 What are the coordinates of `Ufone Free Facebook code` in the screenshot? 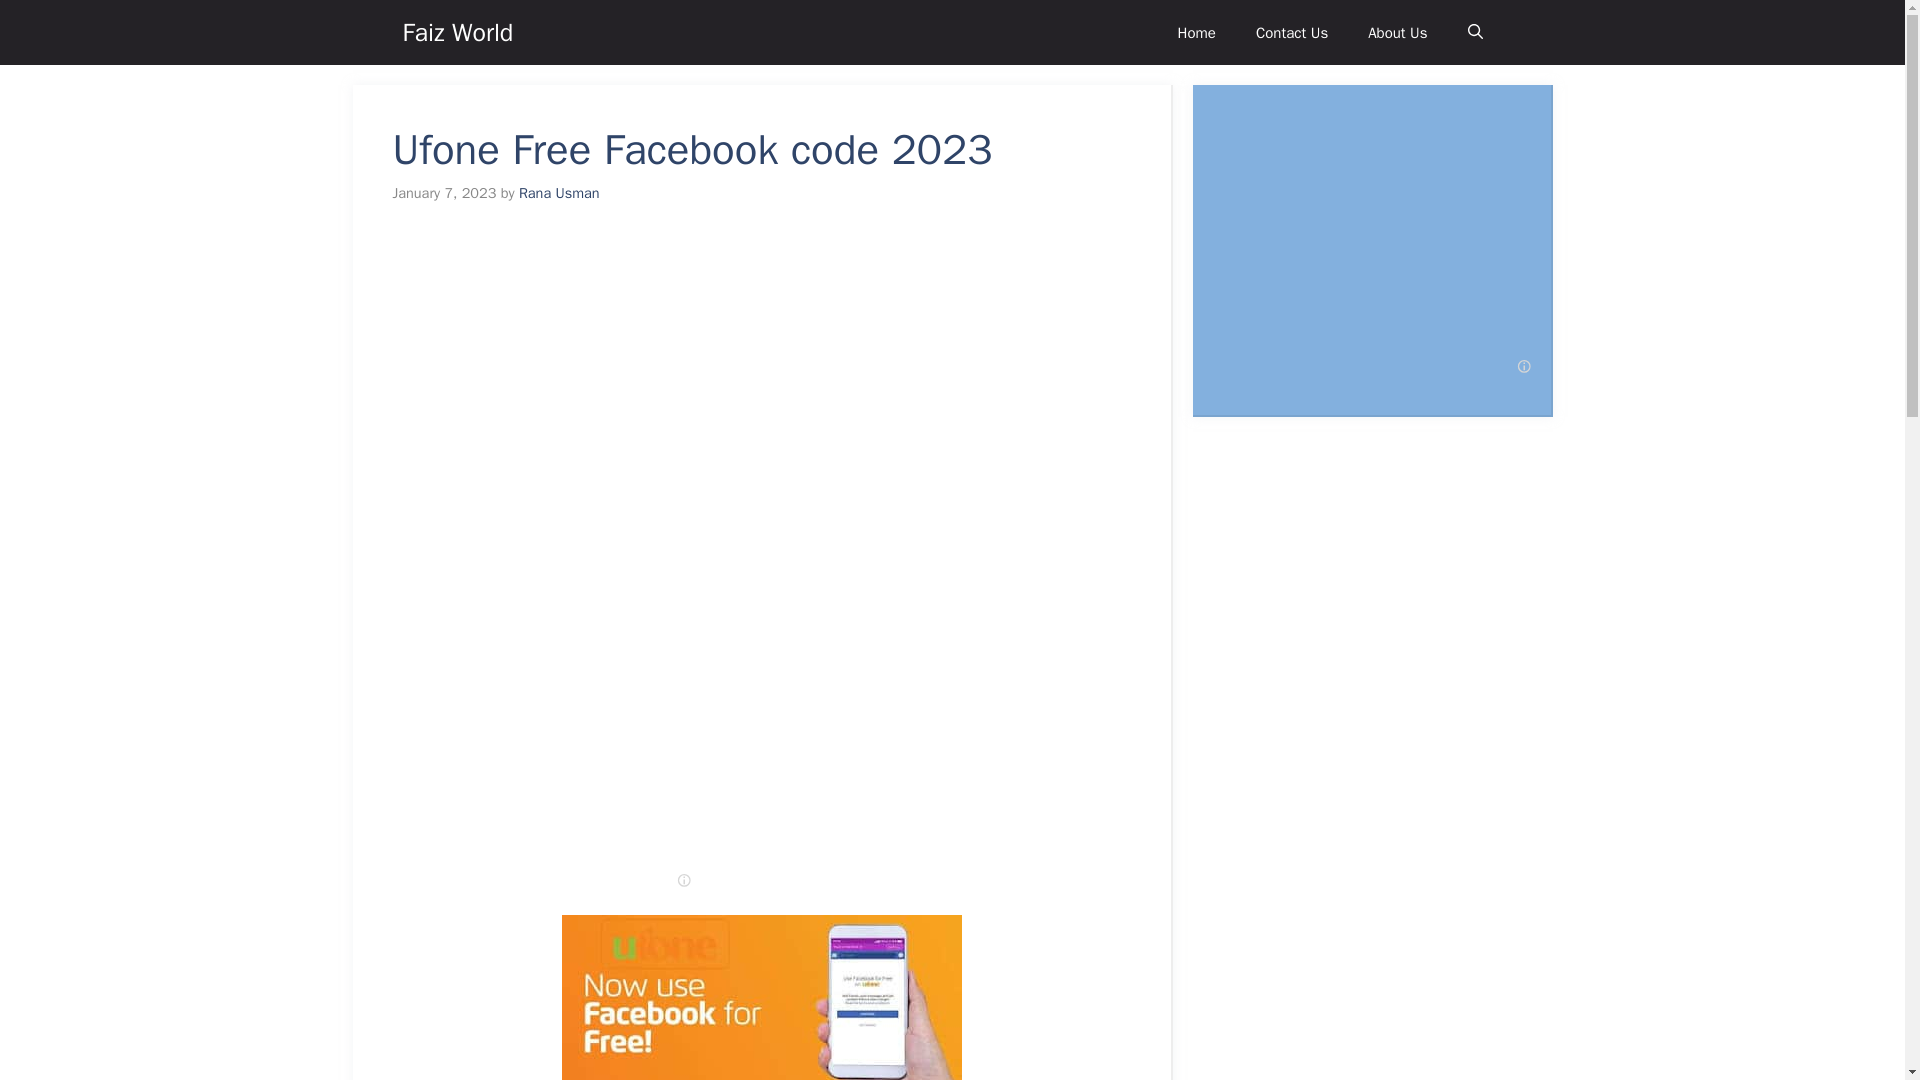 It's located at (762, 997).